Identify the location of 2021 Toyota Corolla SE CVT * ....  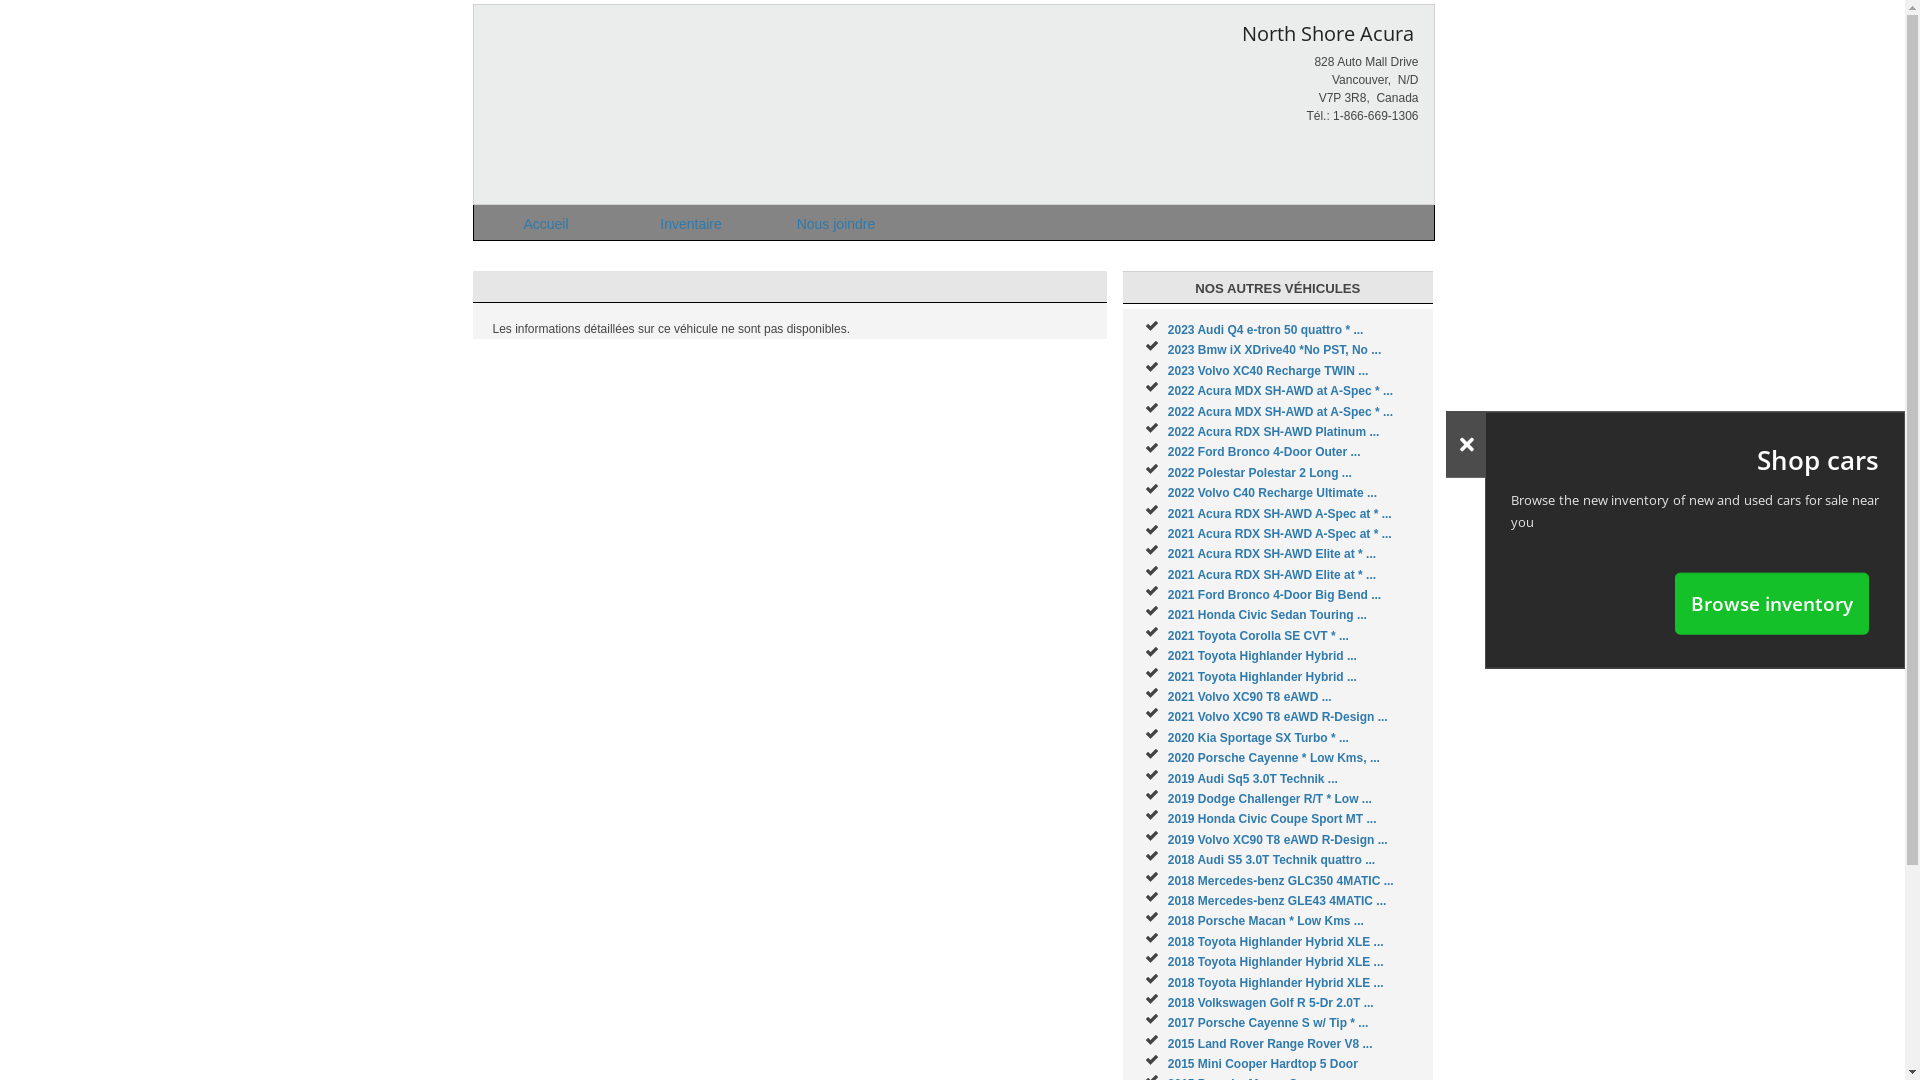
(1258, 636).